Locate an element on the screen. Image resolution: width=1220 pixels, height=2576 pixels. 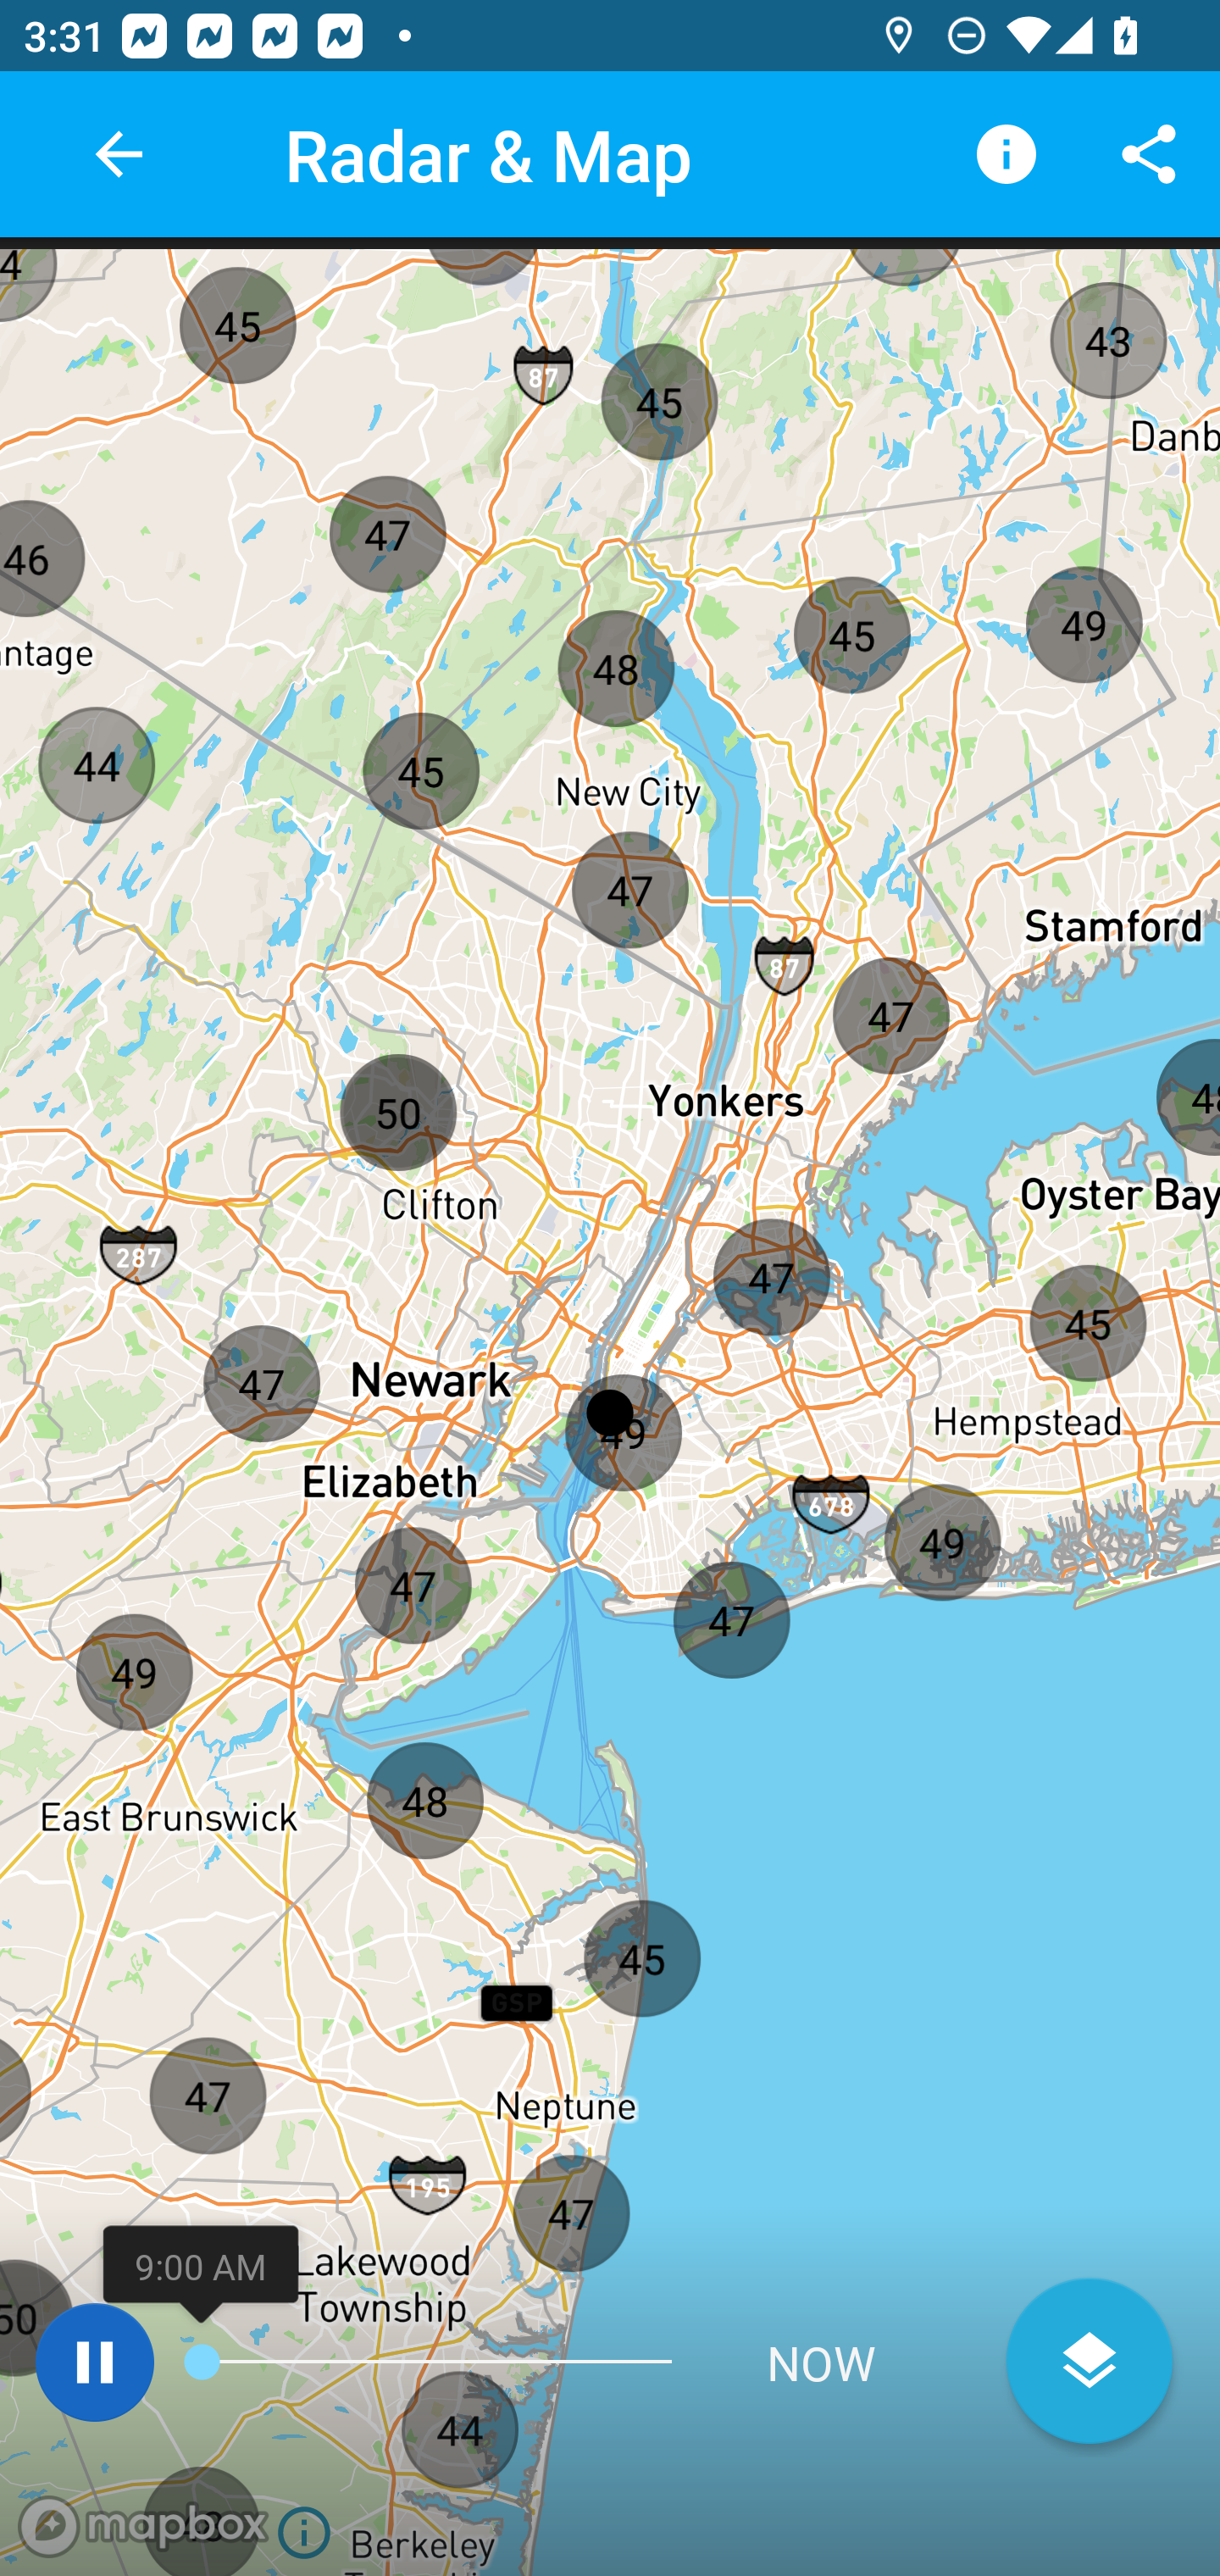
back is located at coordinates (119, 154).